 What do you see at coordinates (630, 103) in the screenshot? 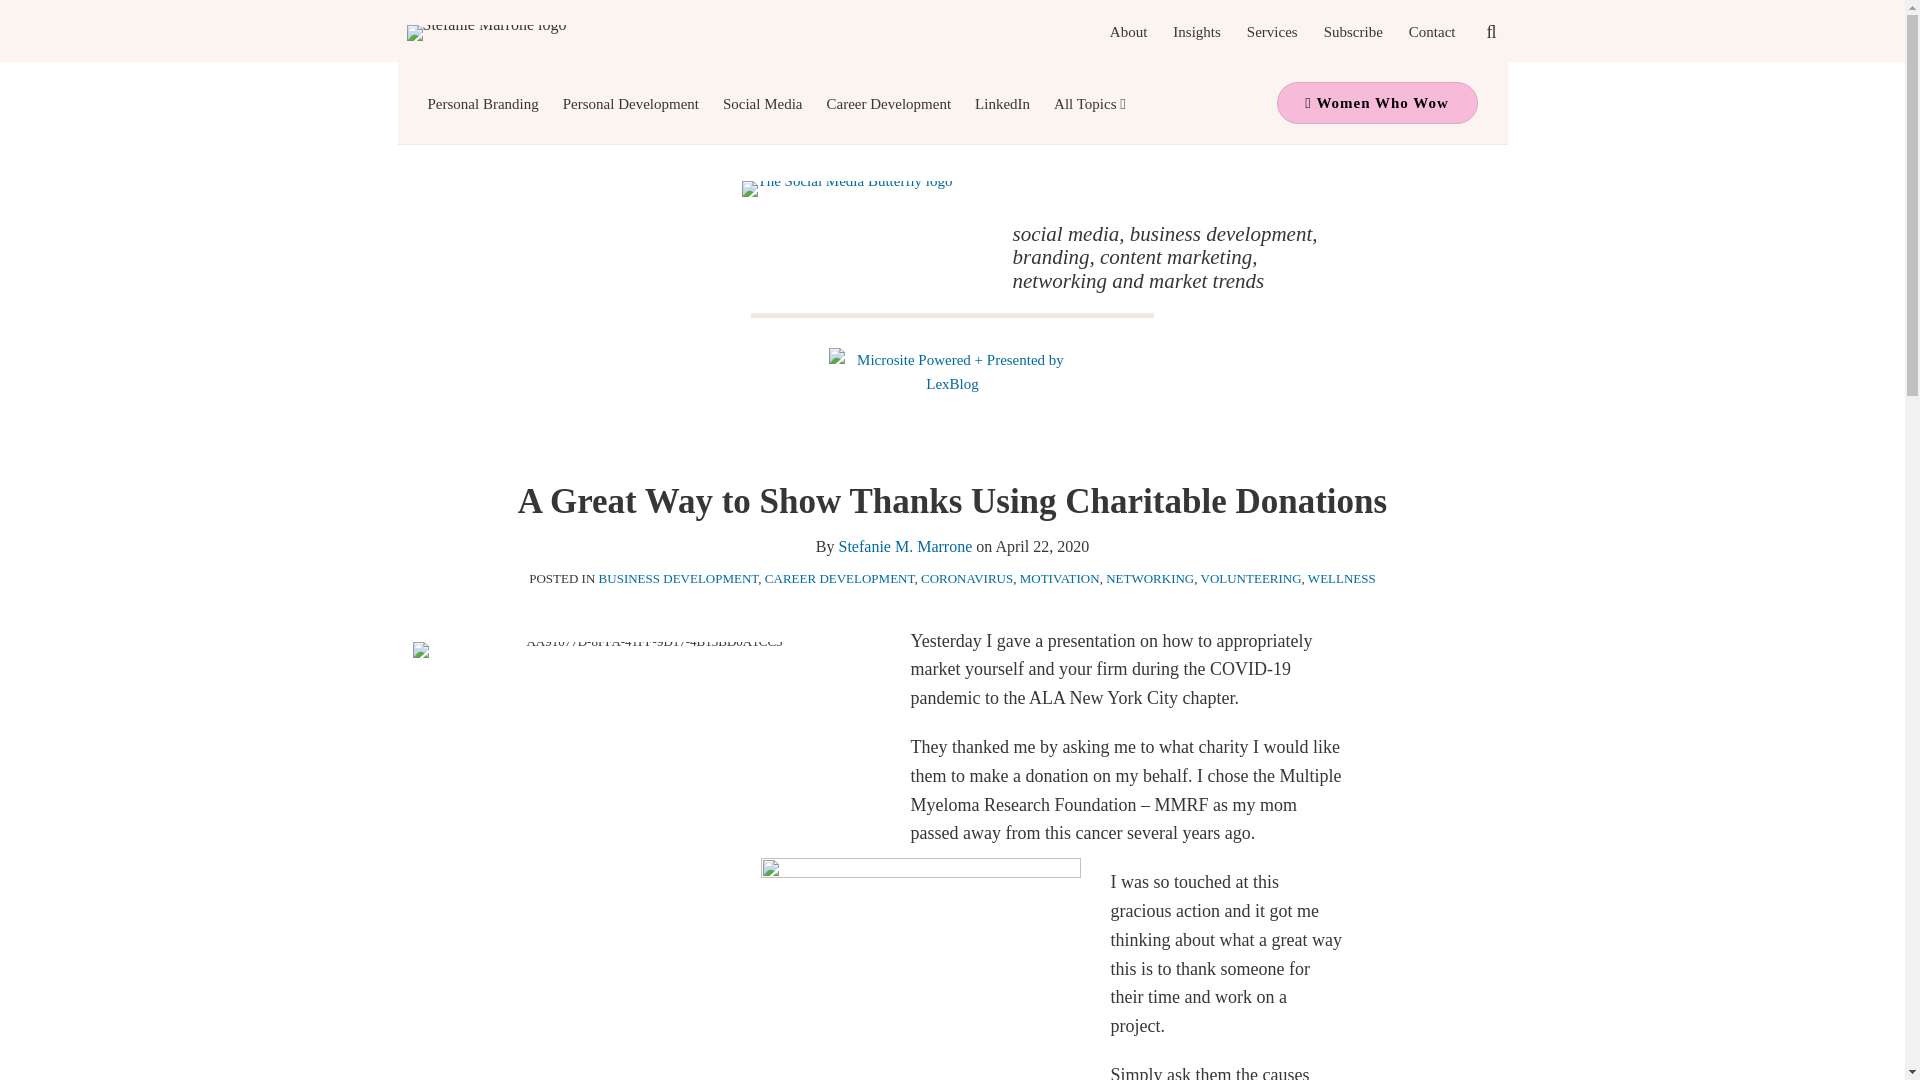
I see `Personal Development` at bounding box center [630, 103].